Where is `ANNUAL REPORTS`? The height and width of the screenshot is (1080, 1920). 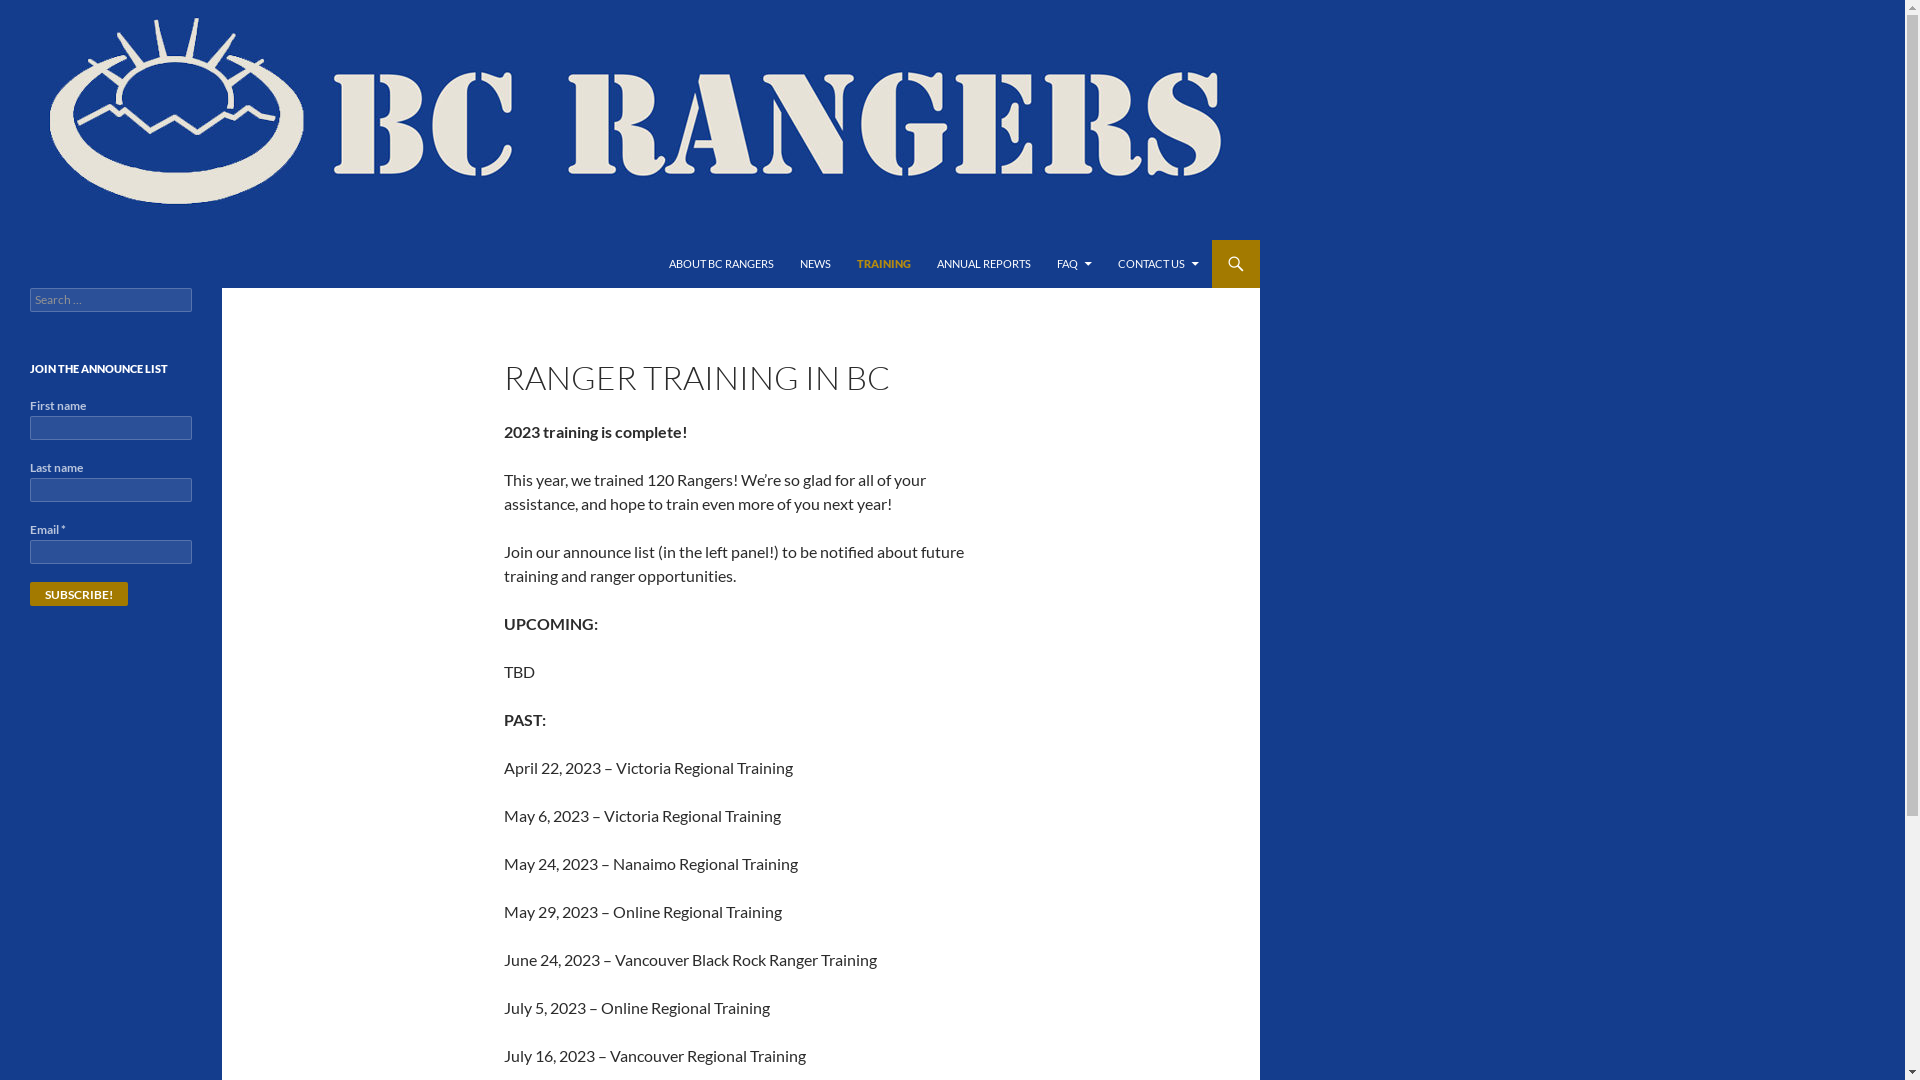
ANNUAL REPORTS is located at coordinates (984, 264).